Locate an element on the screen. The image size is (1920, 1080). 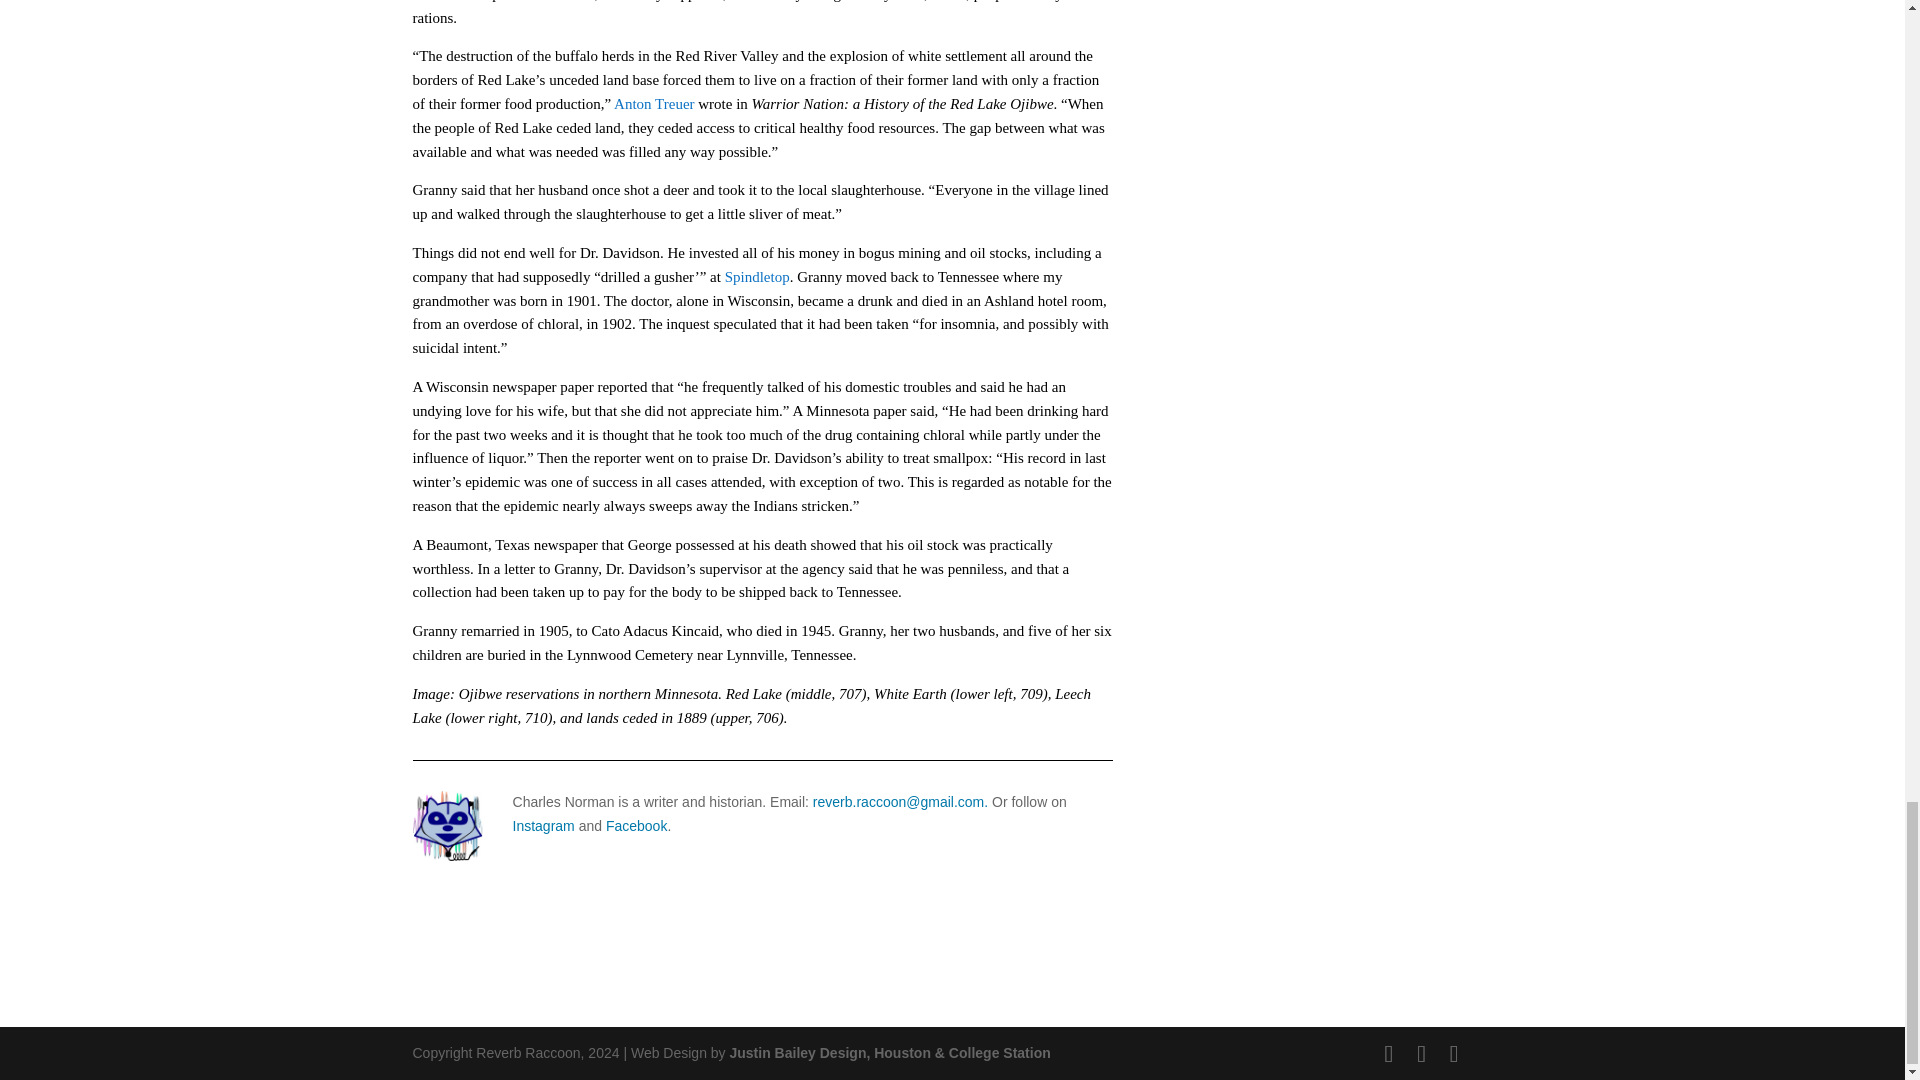
Instagram is located at coordinates (543, 825).